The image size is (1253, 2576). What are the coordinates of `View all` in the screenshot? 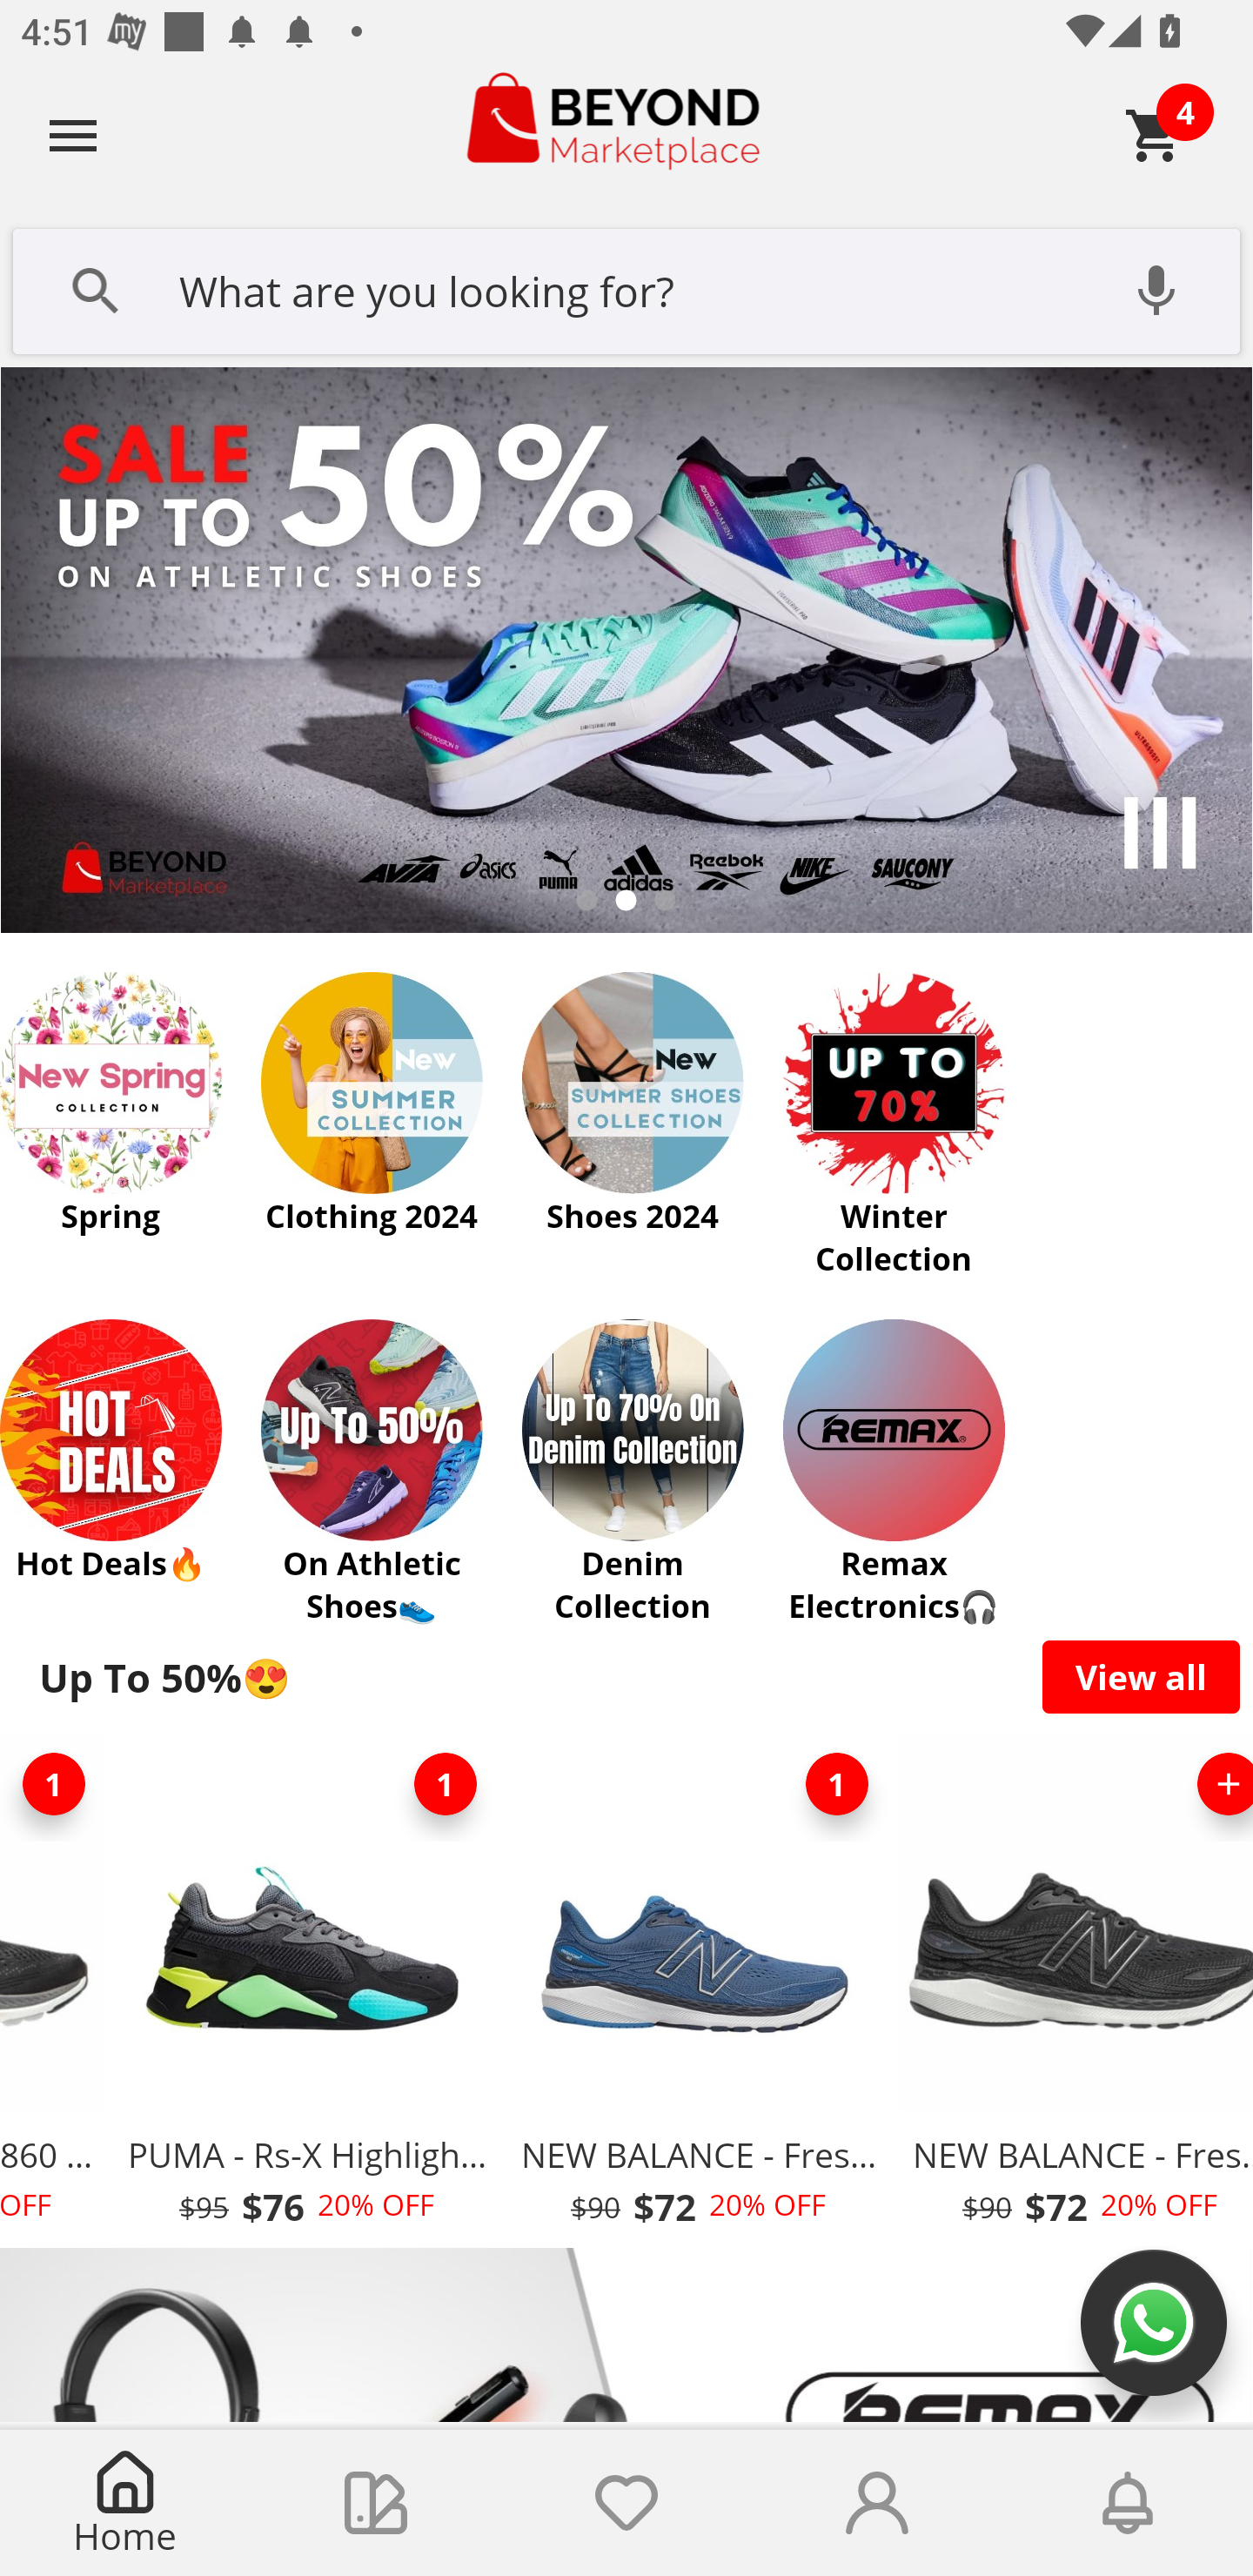 It's located at (1142, 1676).